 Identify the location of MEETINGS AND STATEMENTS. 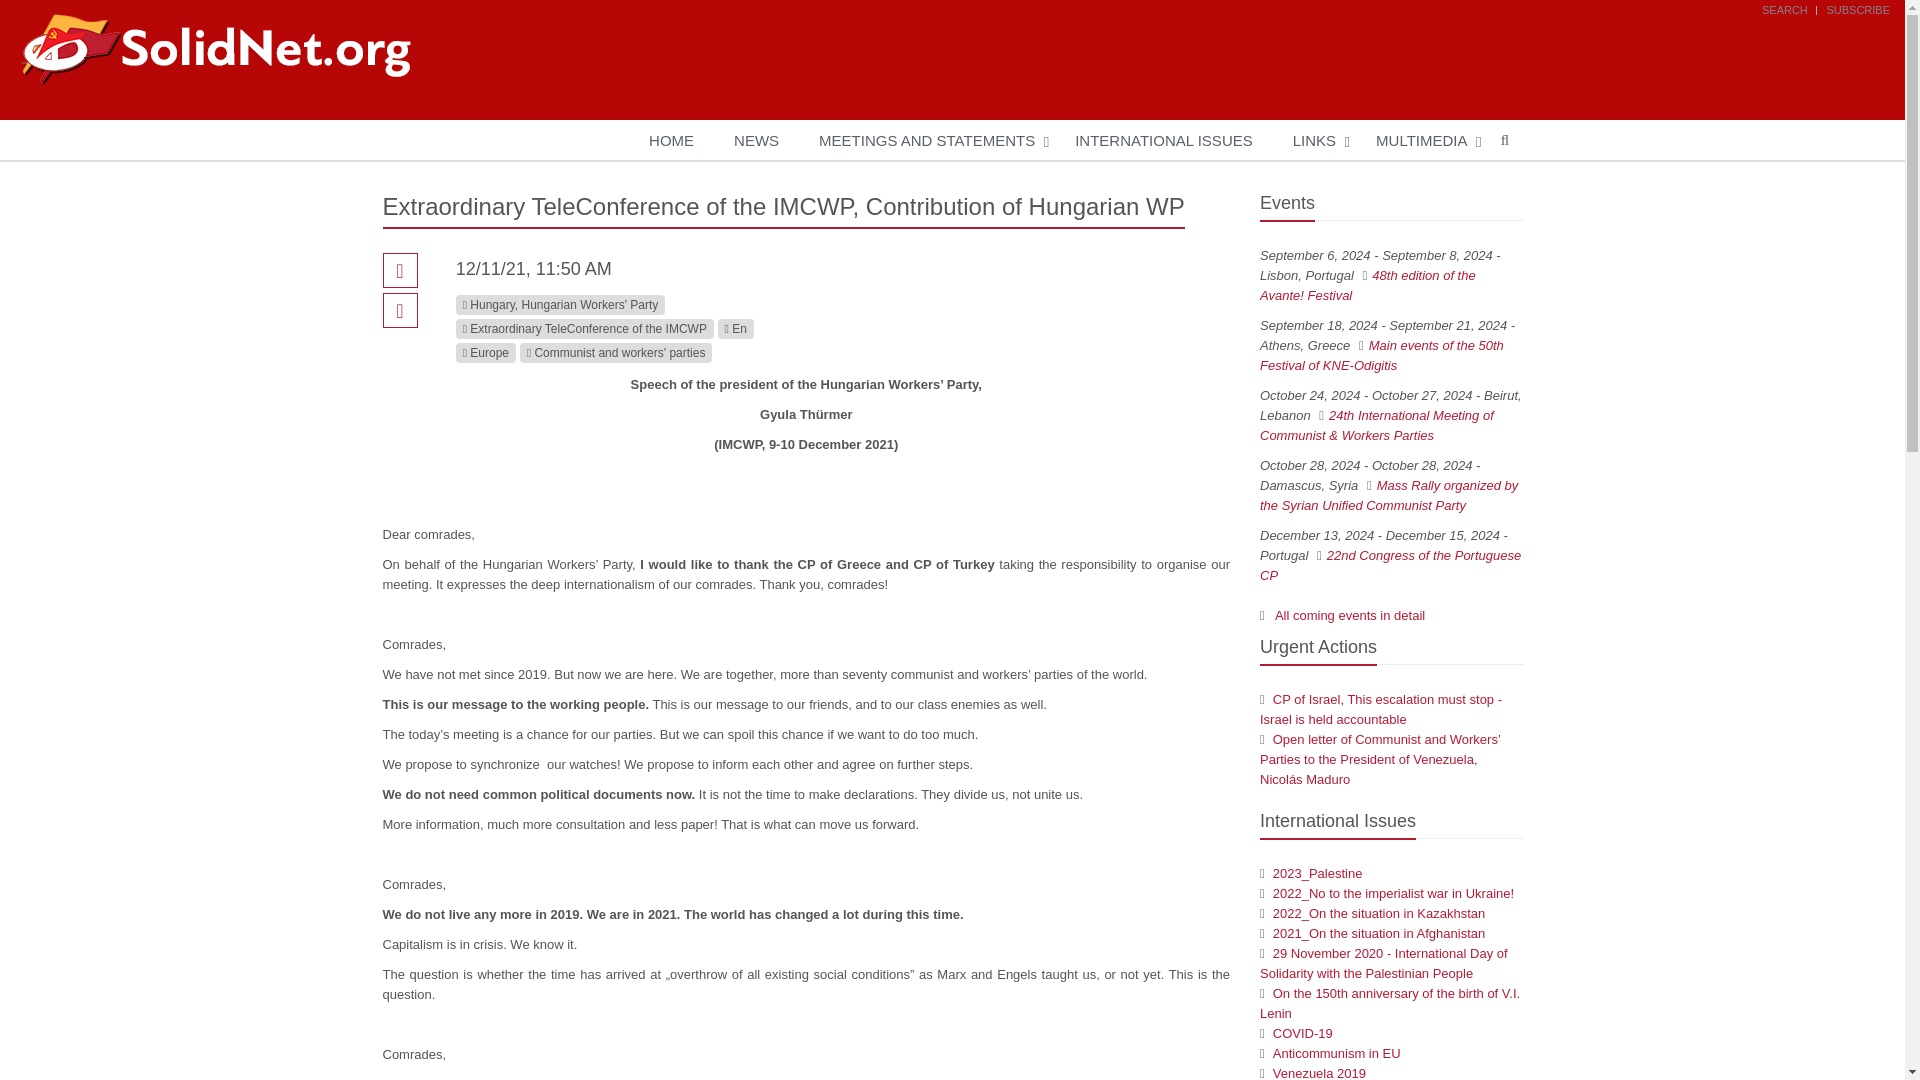
(926, 140).